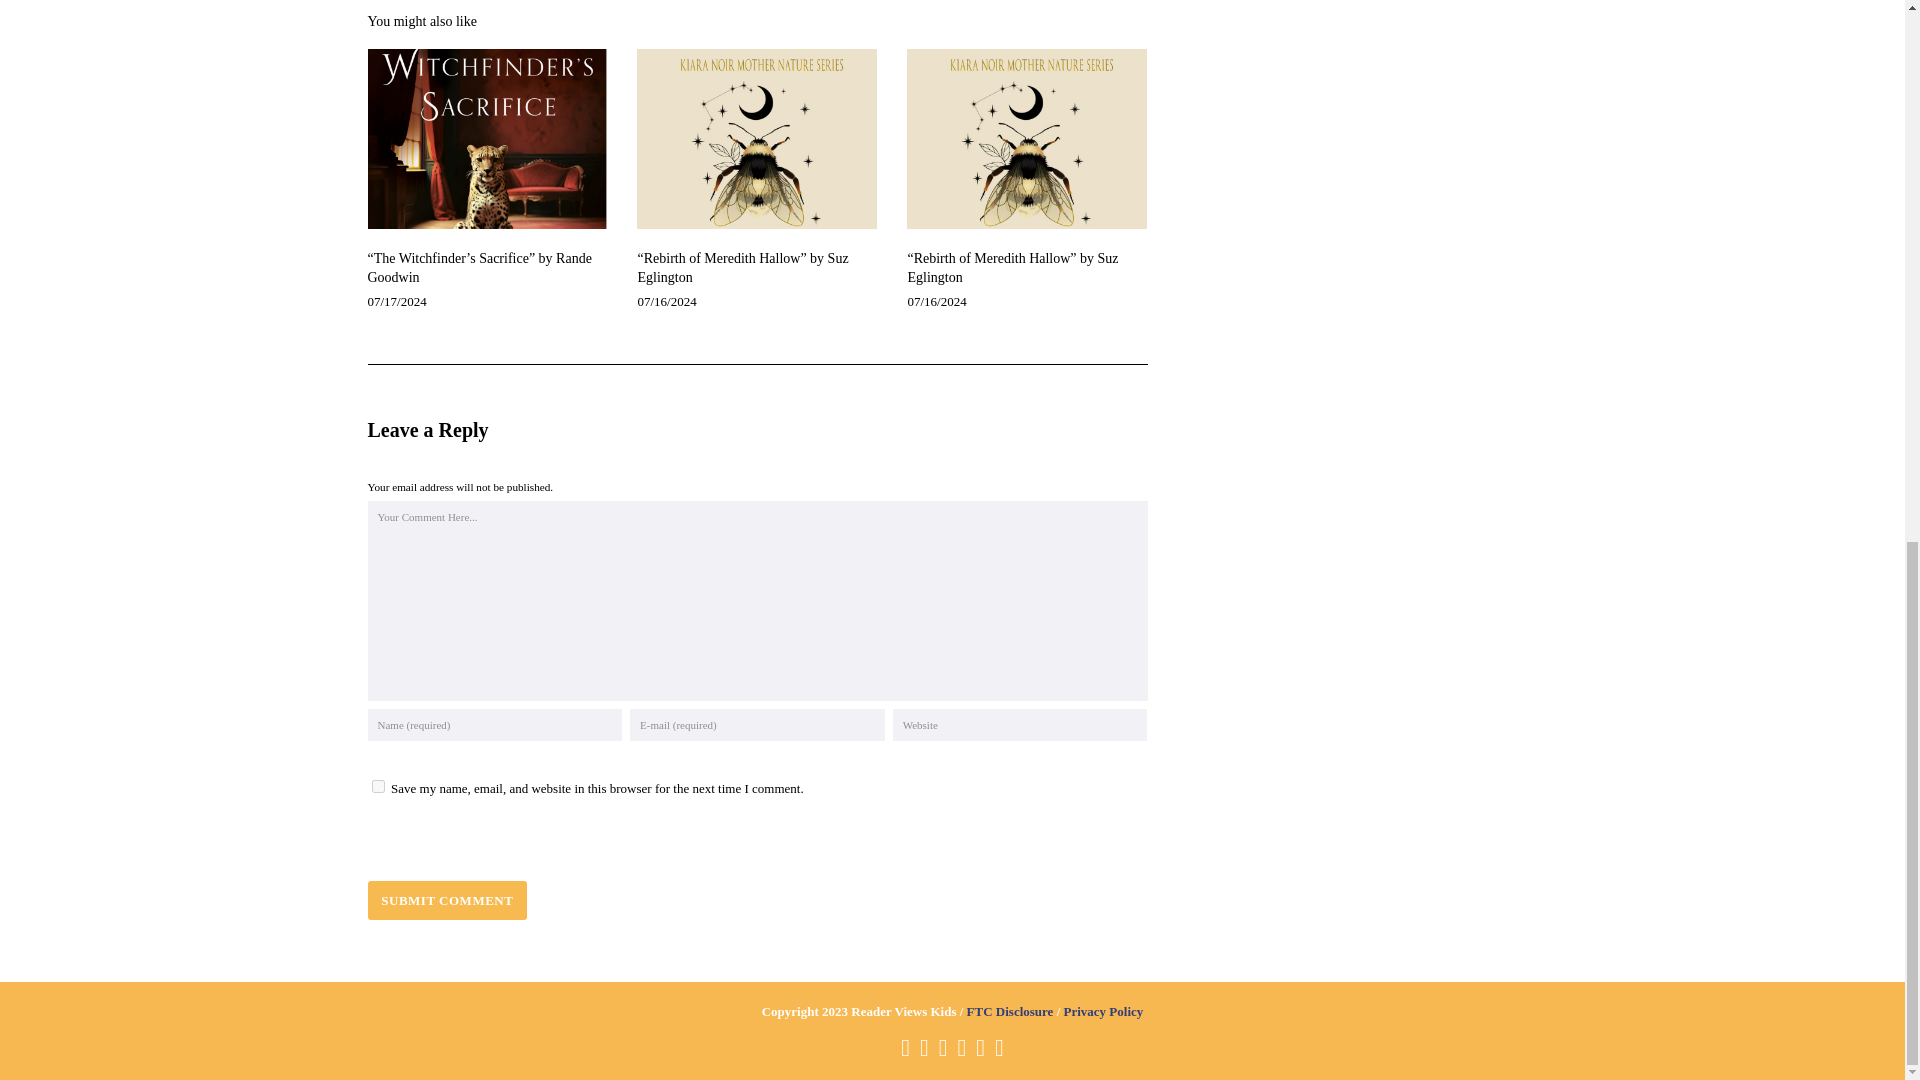 The height and width of the screenshot is (1080, 1920). Describe the element at coordinates (448, 900) in the screenshot. I see `Submit Comment` at that location.